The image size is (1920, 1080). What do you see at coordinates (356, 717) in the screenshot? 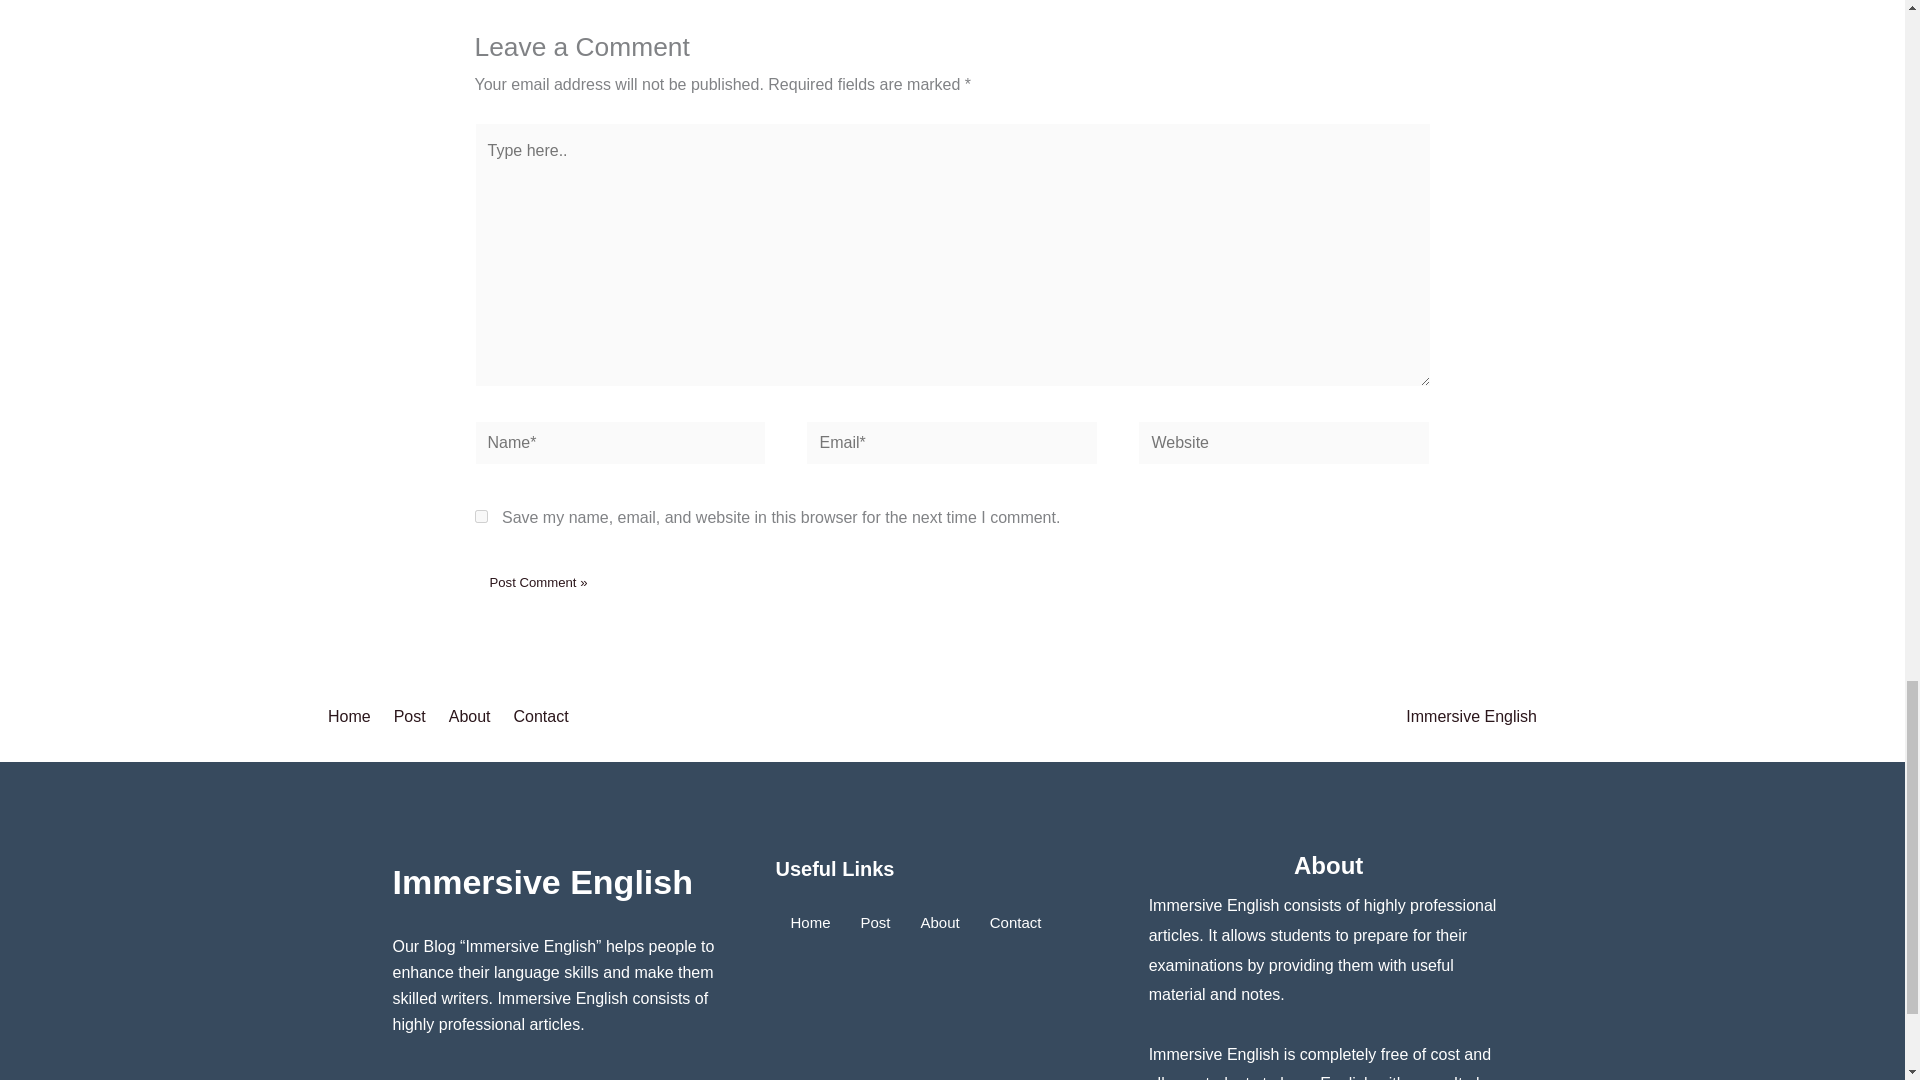
I see `Home` at bounding box center [356, 717].